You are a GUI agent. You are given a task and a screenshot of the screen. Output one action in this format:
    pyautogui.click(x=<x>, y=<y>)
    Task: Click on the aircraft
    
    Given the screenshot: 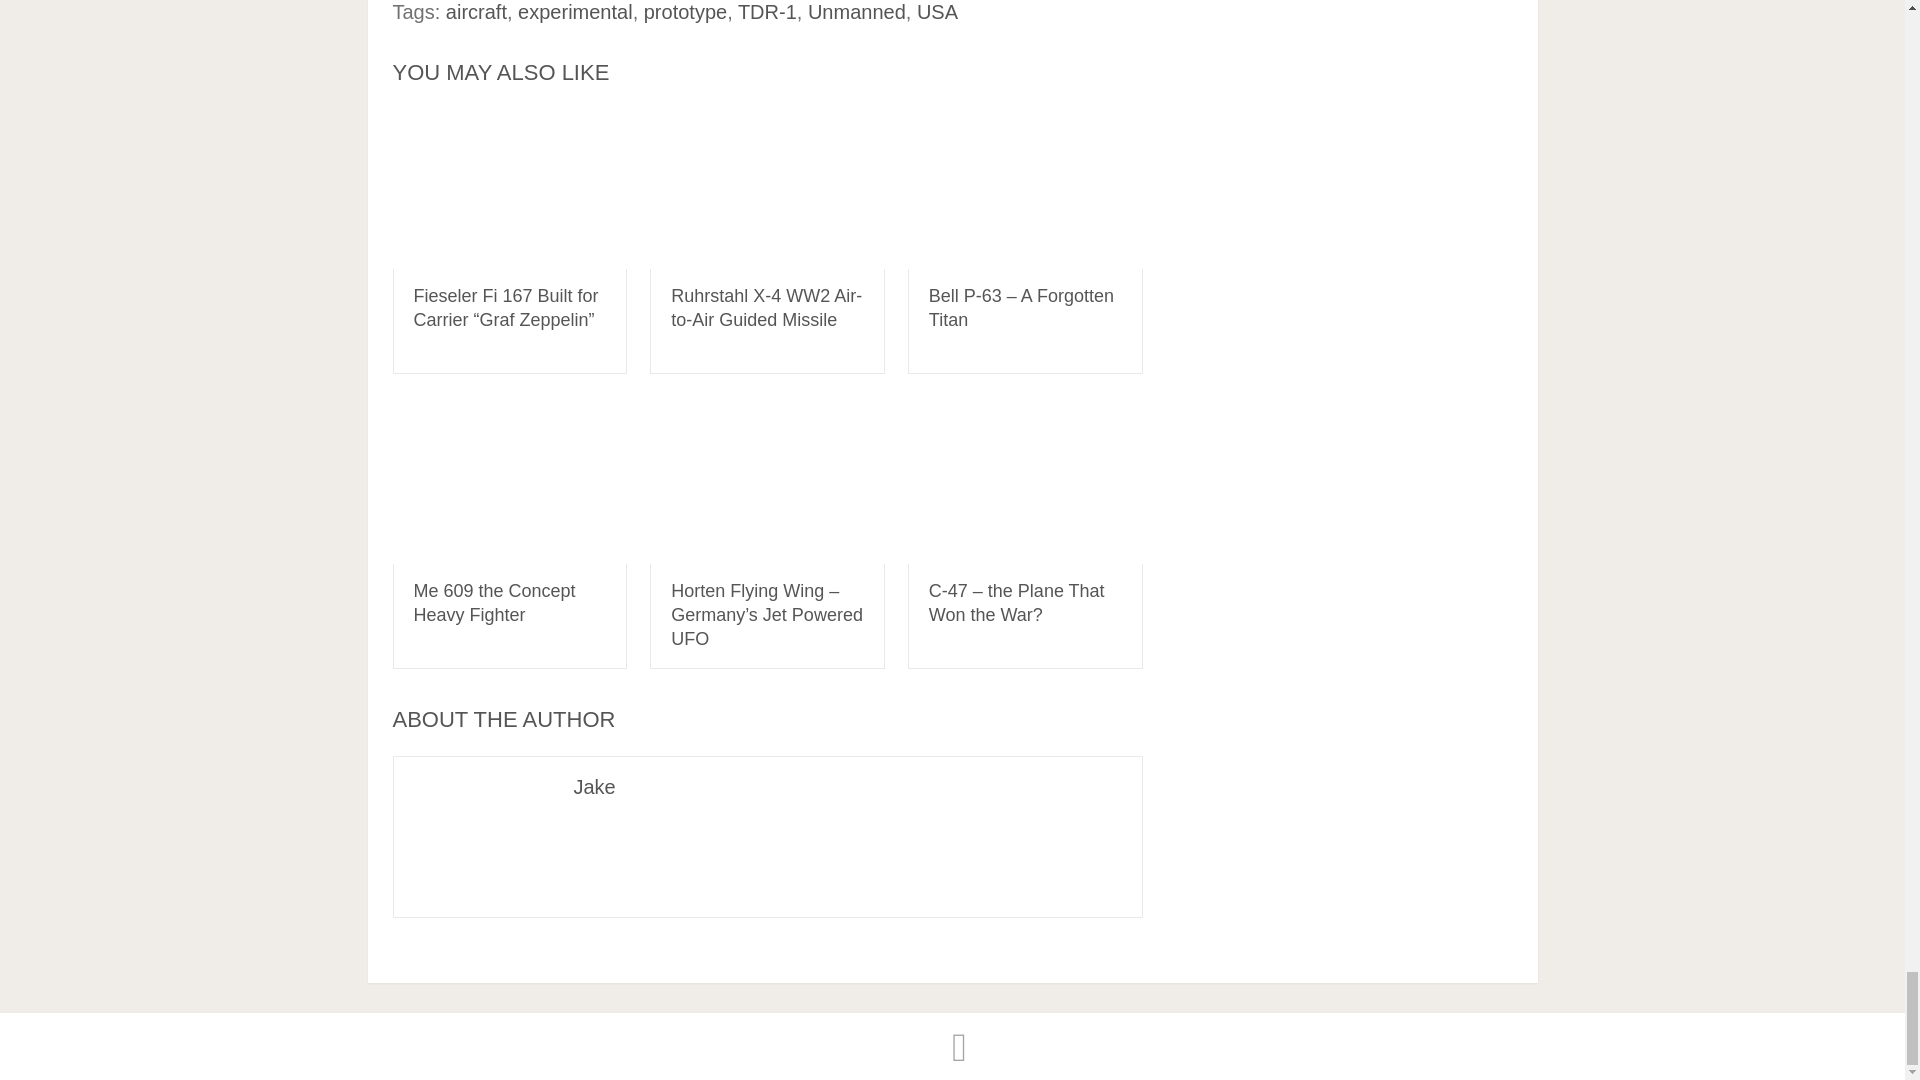 What is the action you would take?
    pyautogui.click(x=476, y=12)
    